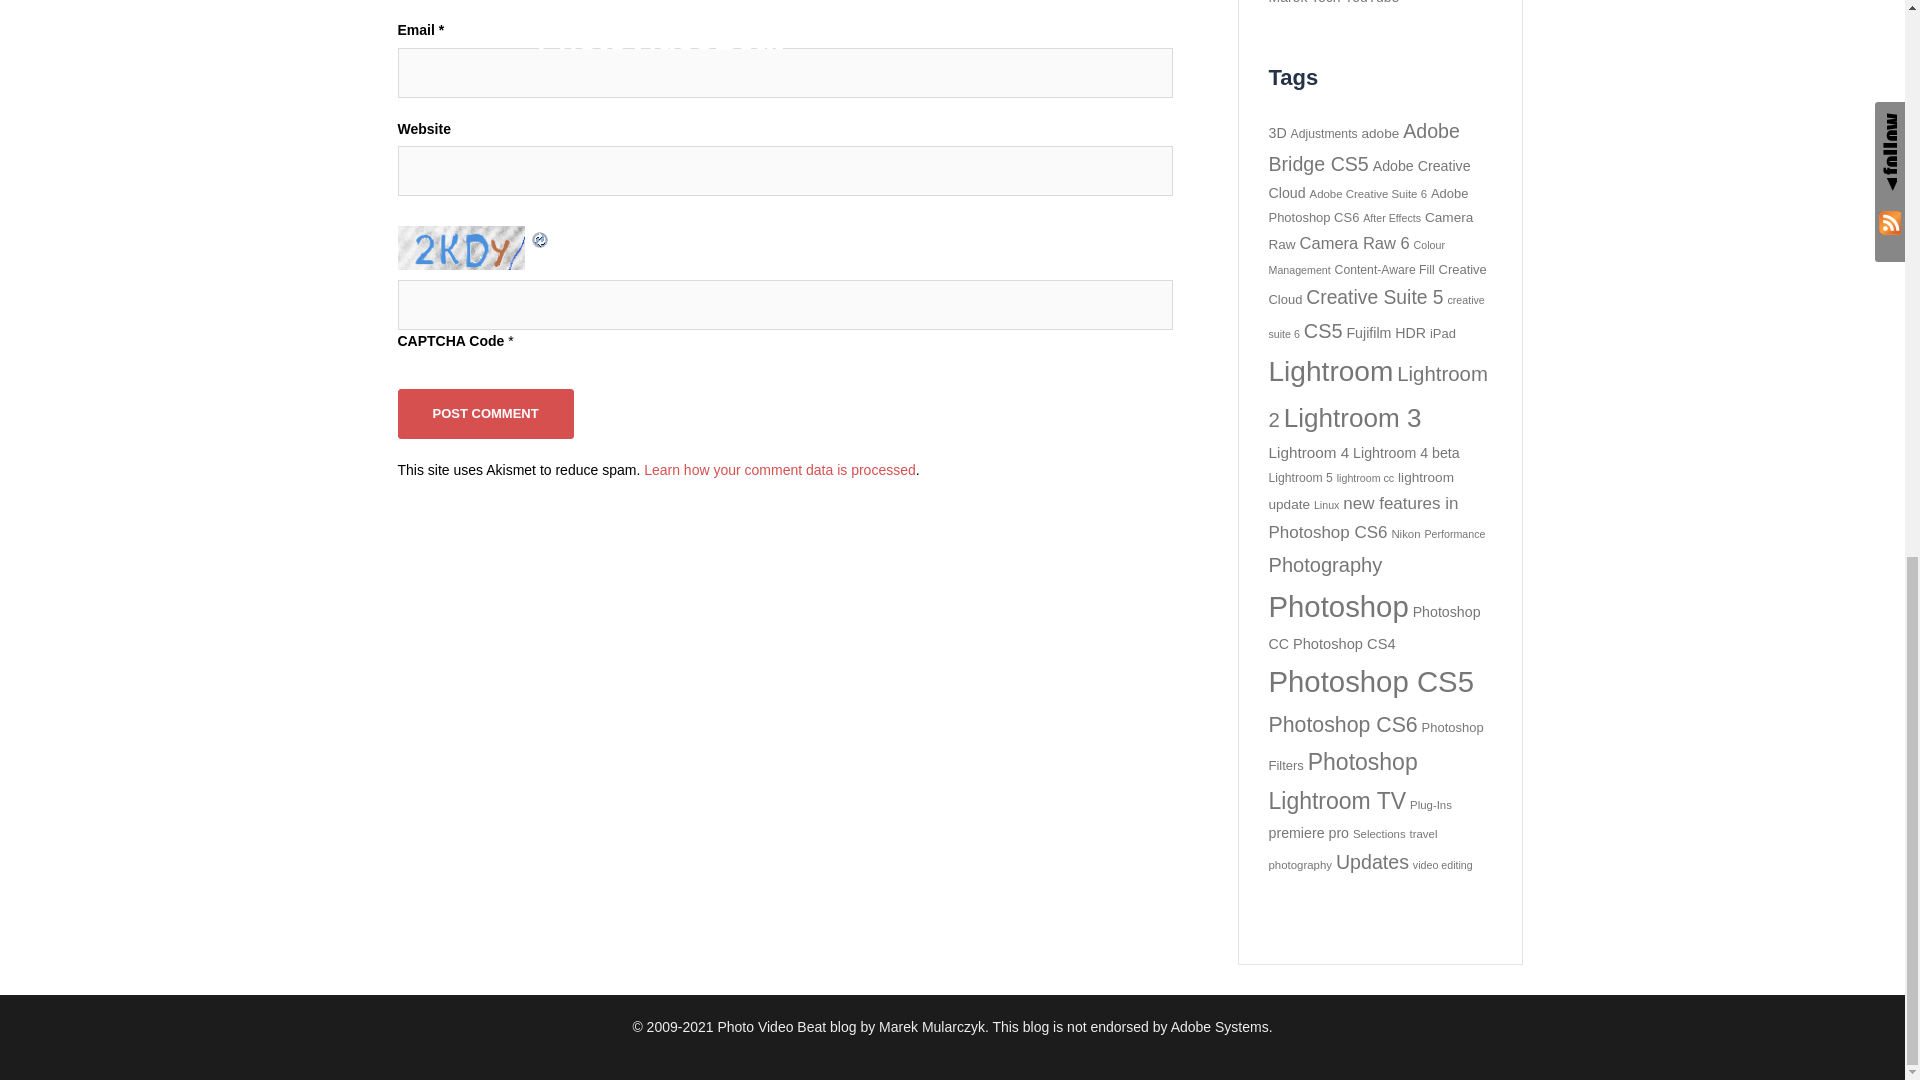 The image size is (1920, 1080). I want to click on Adjustments, so click(1324, 134).